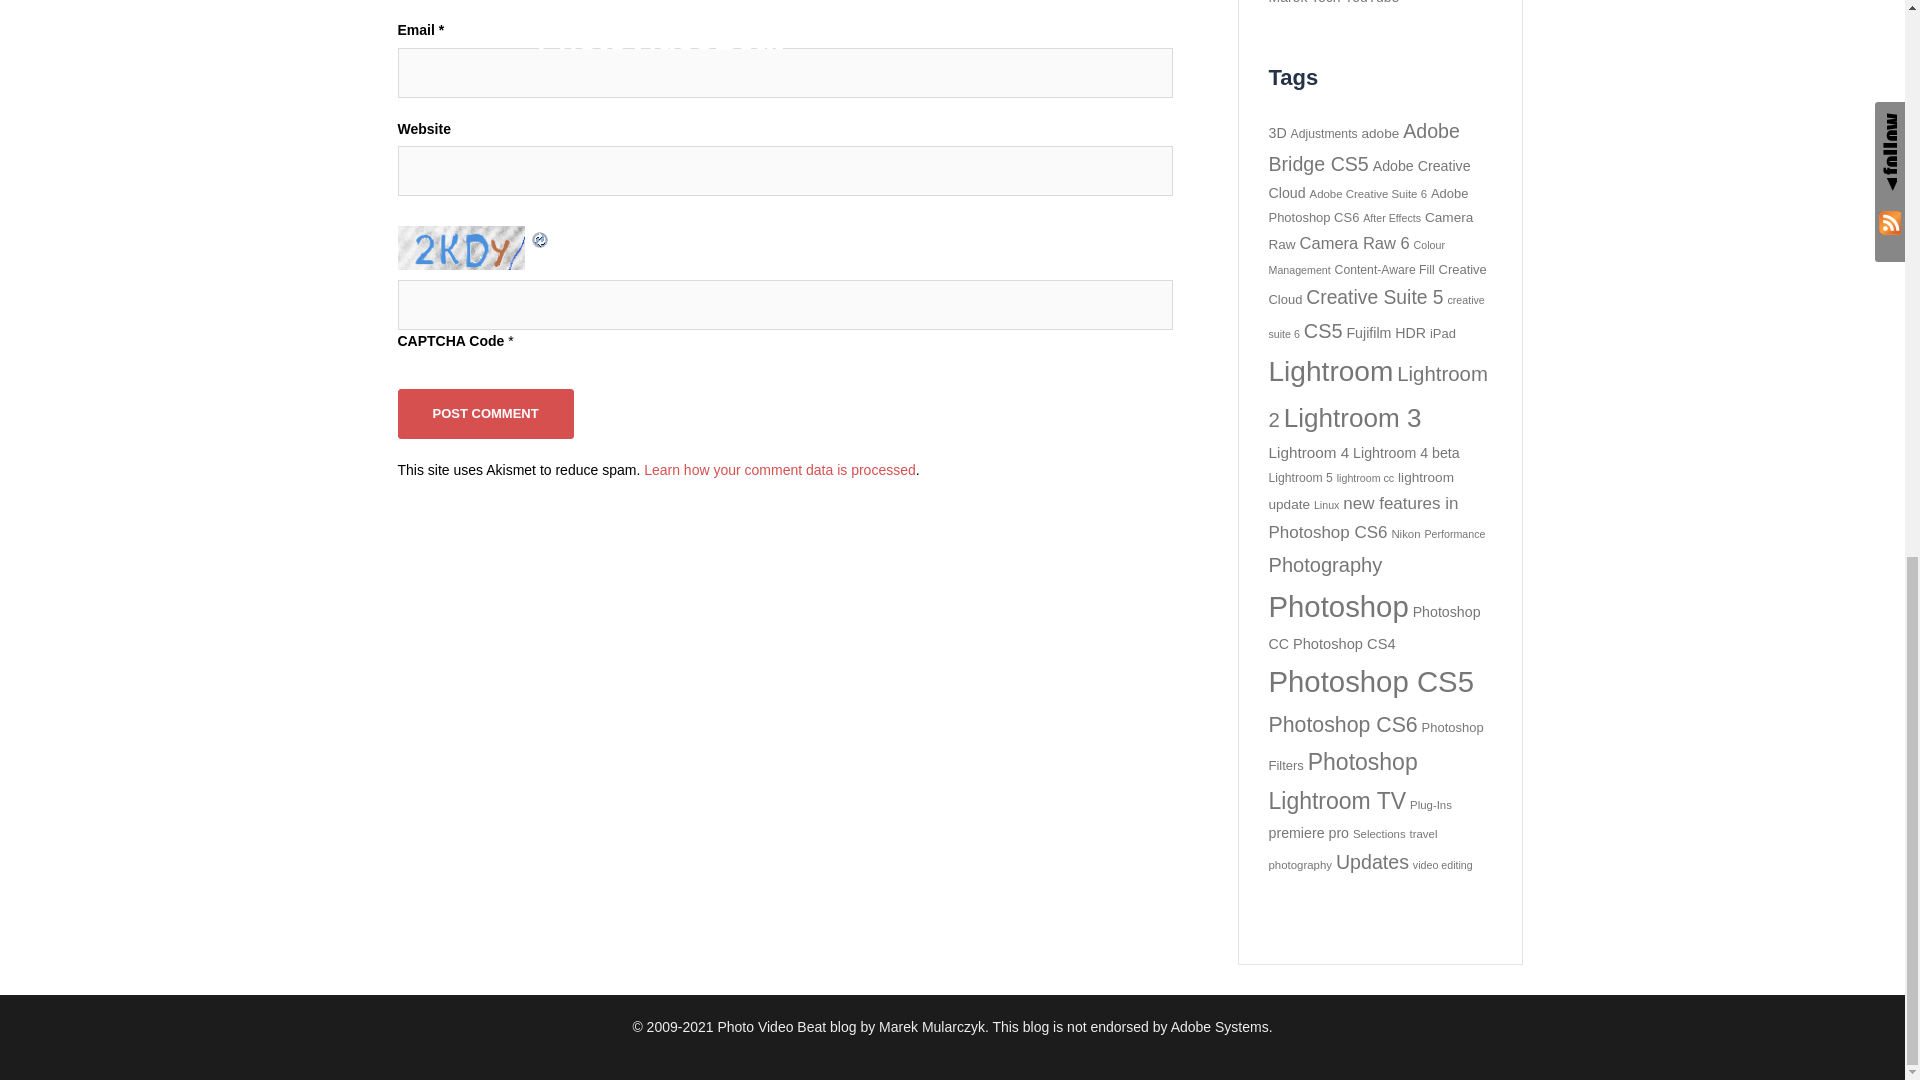 The image size is (1920, 1080). I want to click on Adjustments, so click(1324, 134).